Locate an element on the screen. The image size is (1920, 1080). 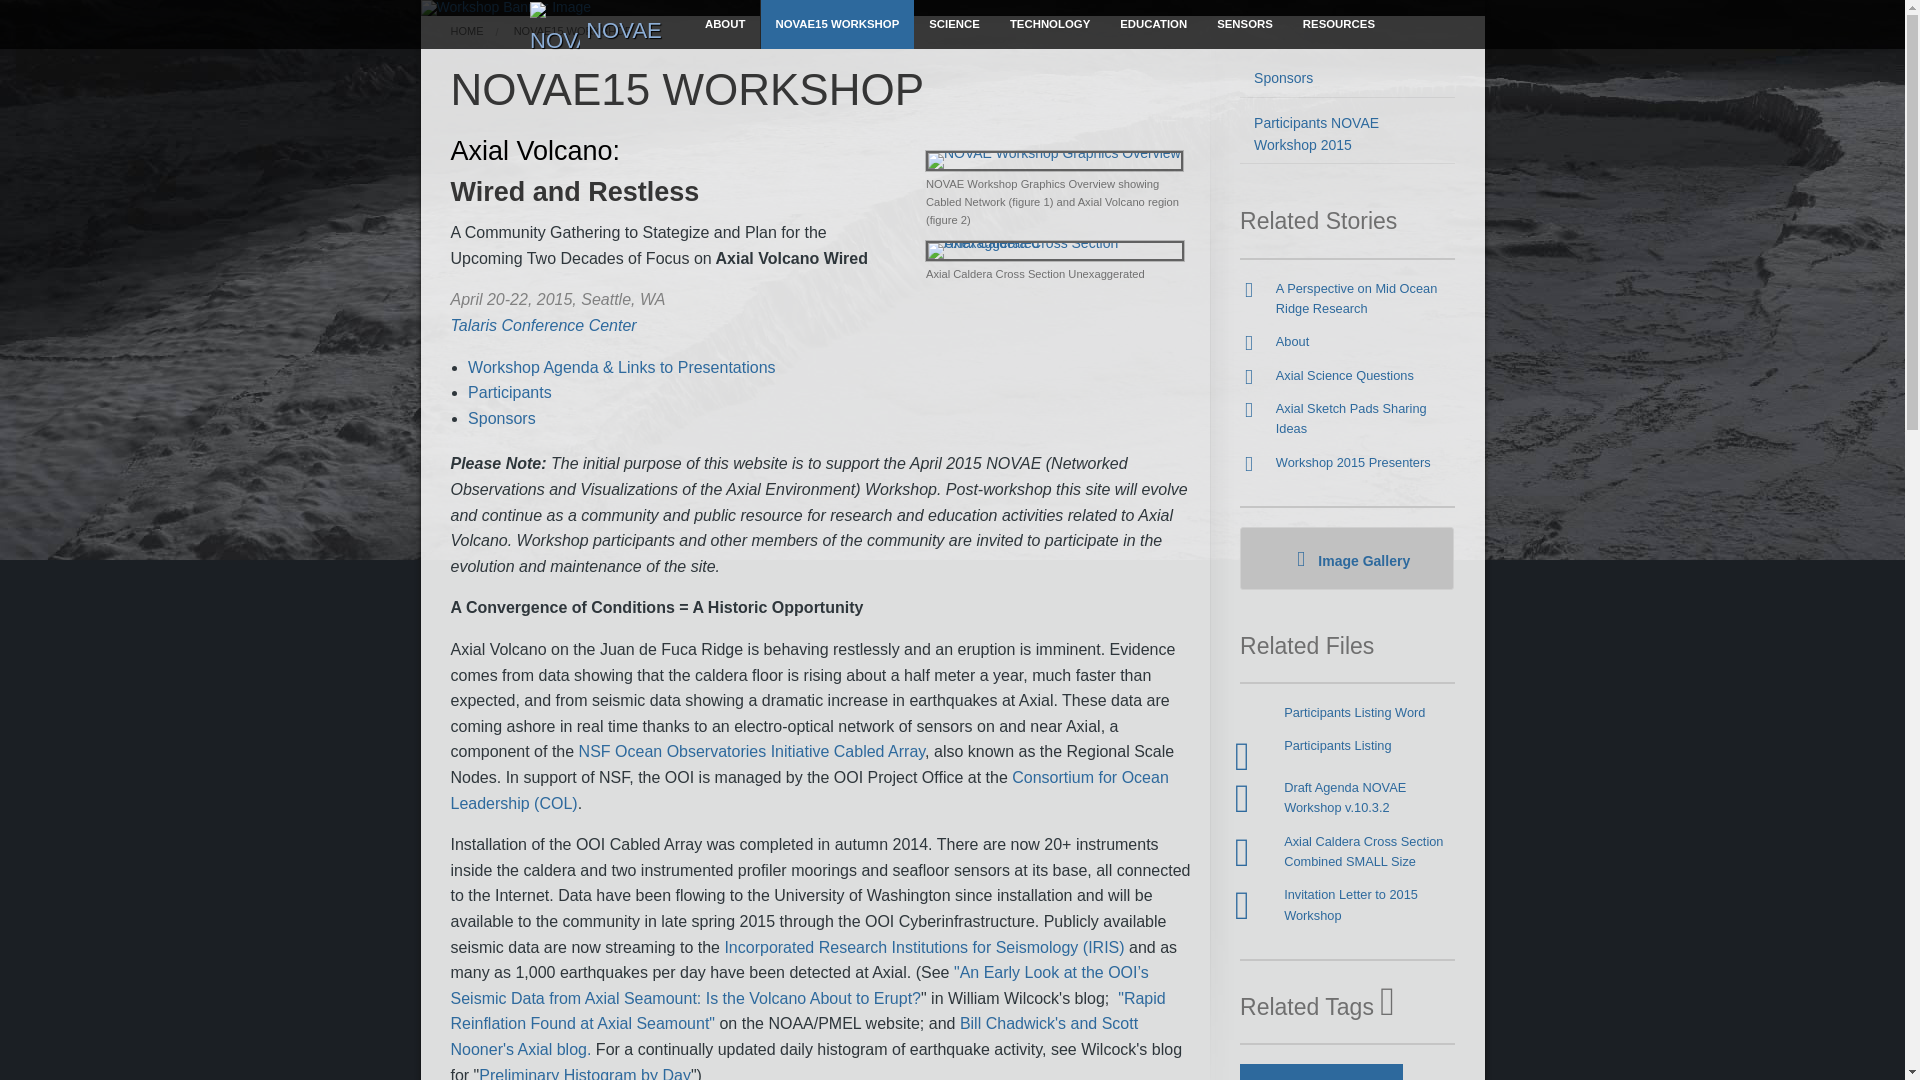
SCIENCE is located at coordinates (954, 24).